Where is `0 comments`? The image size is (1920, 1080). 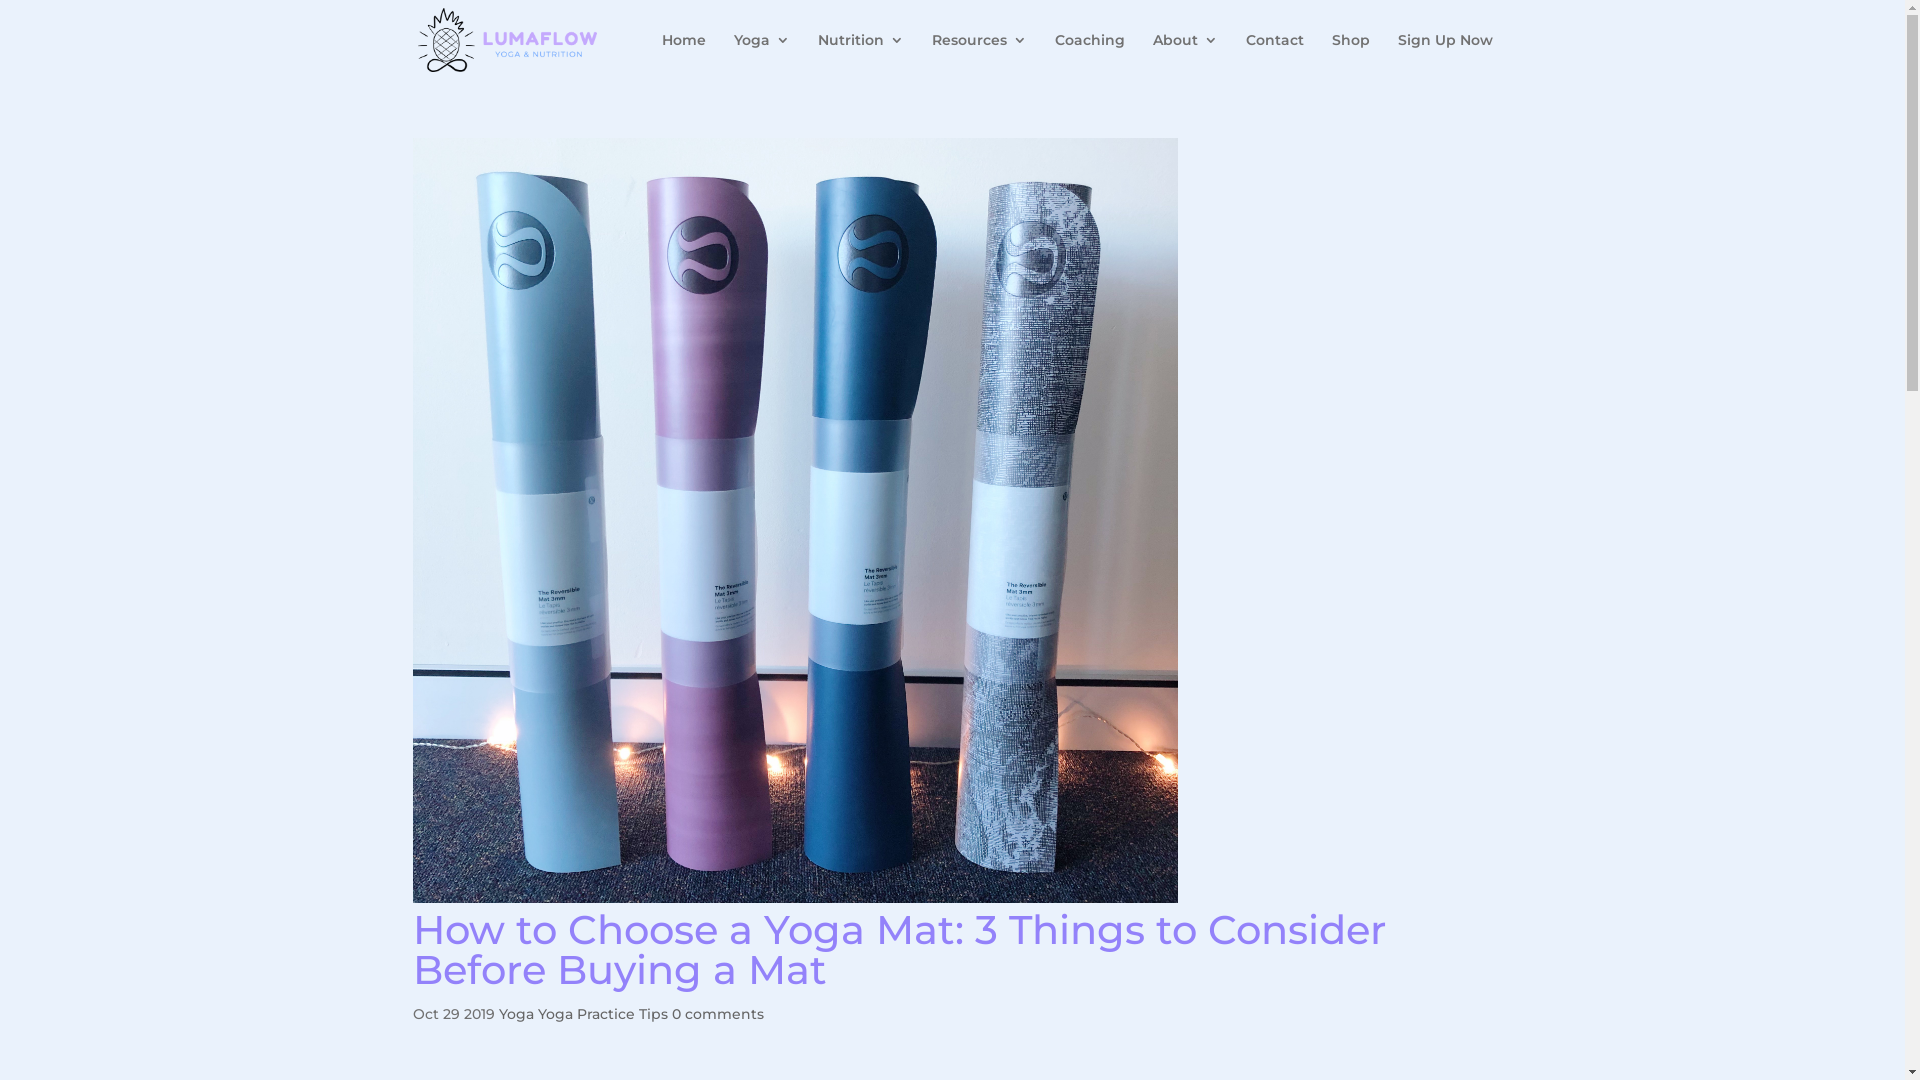
0 comments is located at coordinates (718, 1014).